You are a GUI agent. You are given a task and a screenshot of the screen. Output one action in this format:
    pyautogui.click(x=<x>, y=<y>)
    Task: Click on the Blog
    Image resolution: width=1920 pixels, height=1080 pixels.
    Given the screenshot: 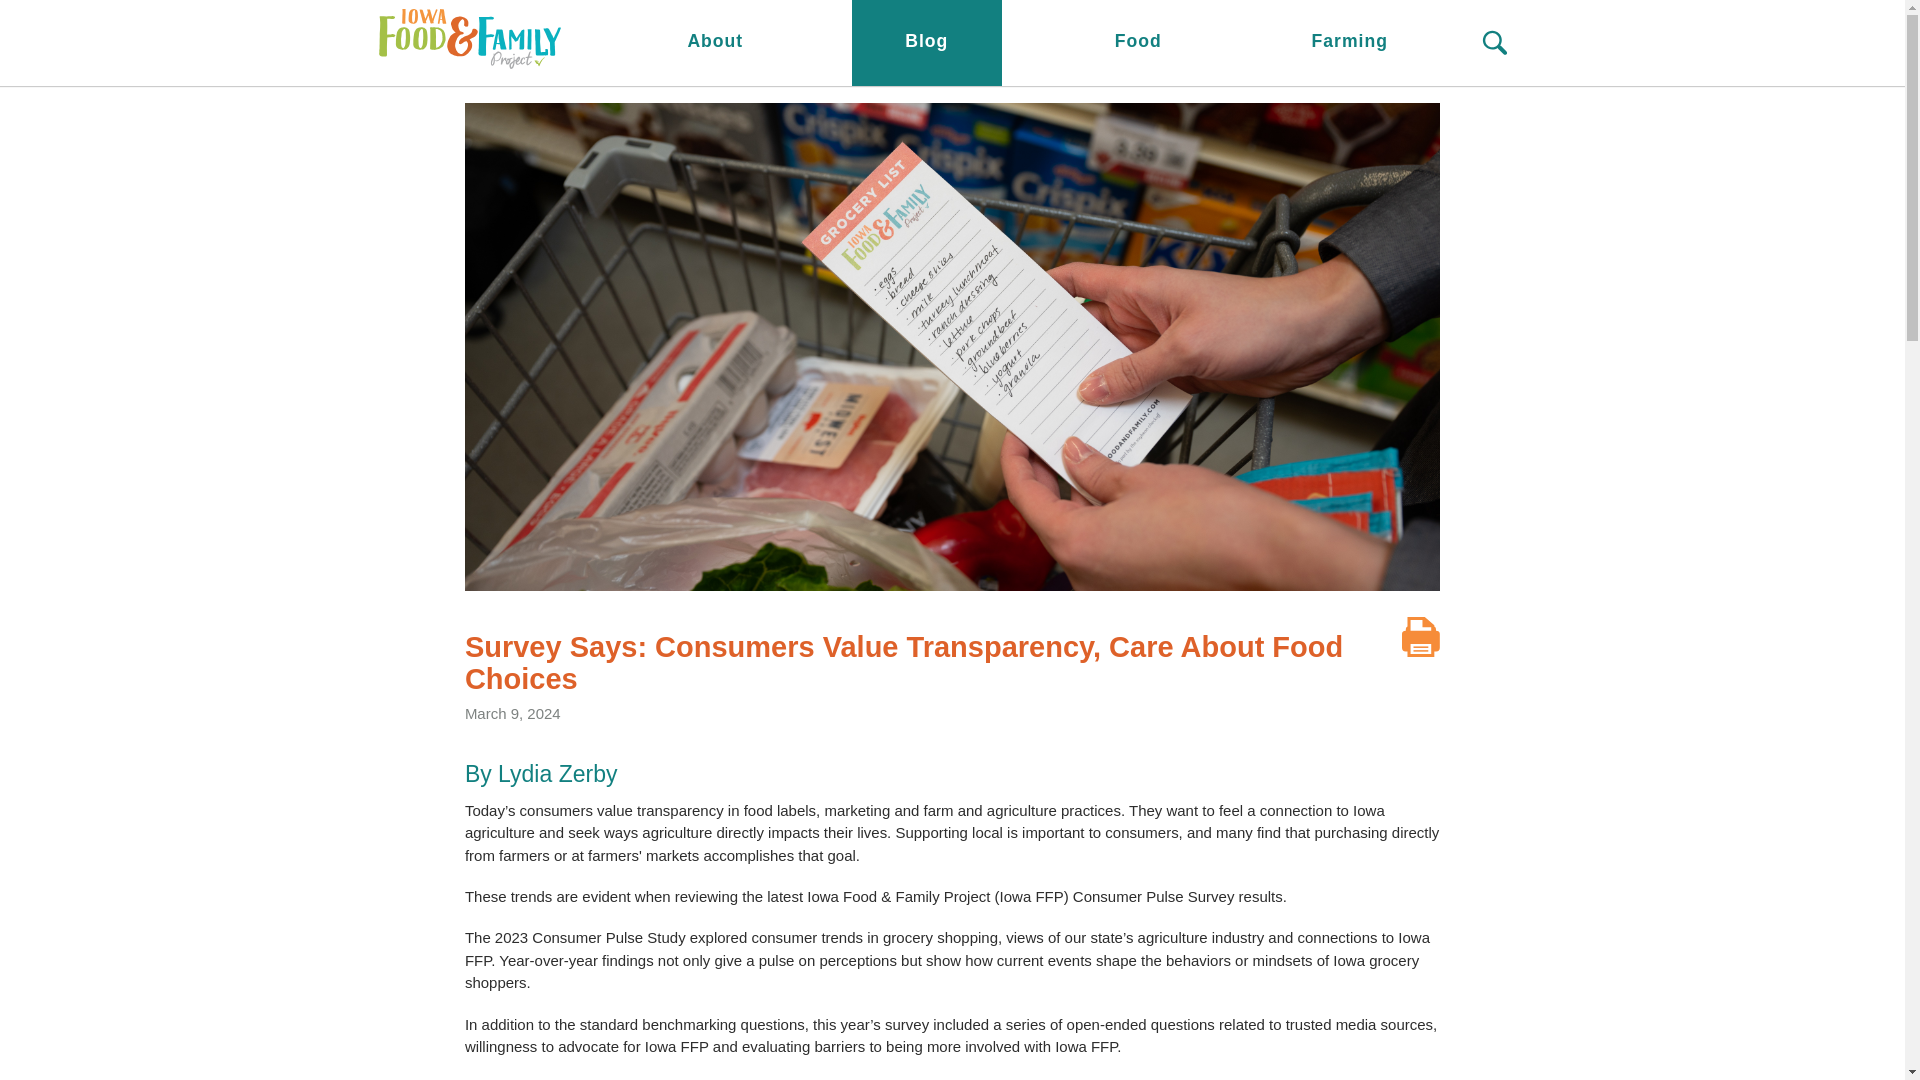 What is the action you would take?
    pyautogui.click(x=927, y=43)
    